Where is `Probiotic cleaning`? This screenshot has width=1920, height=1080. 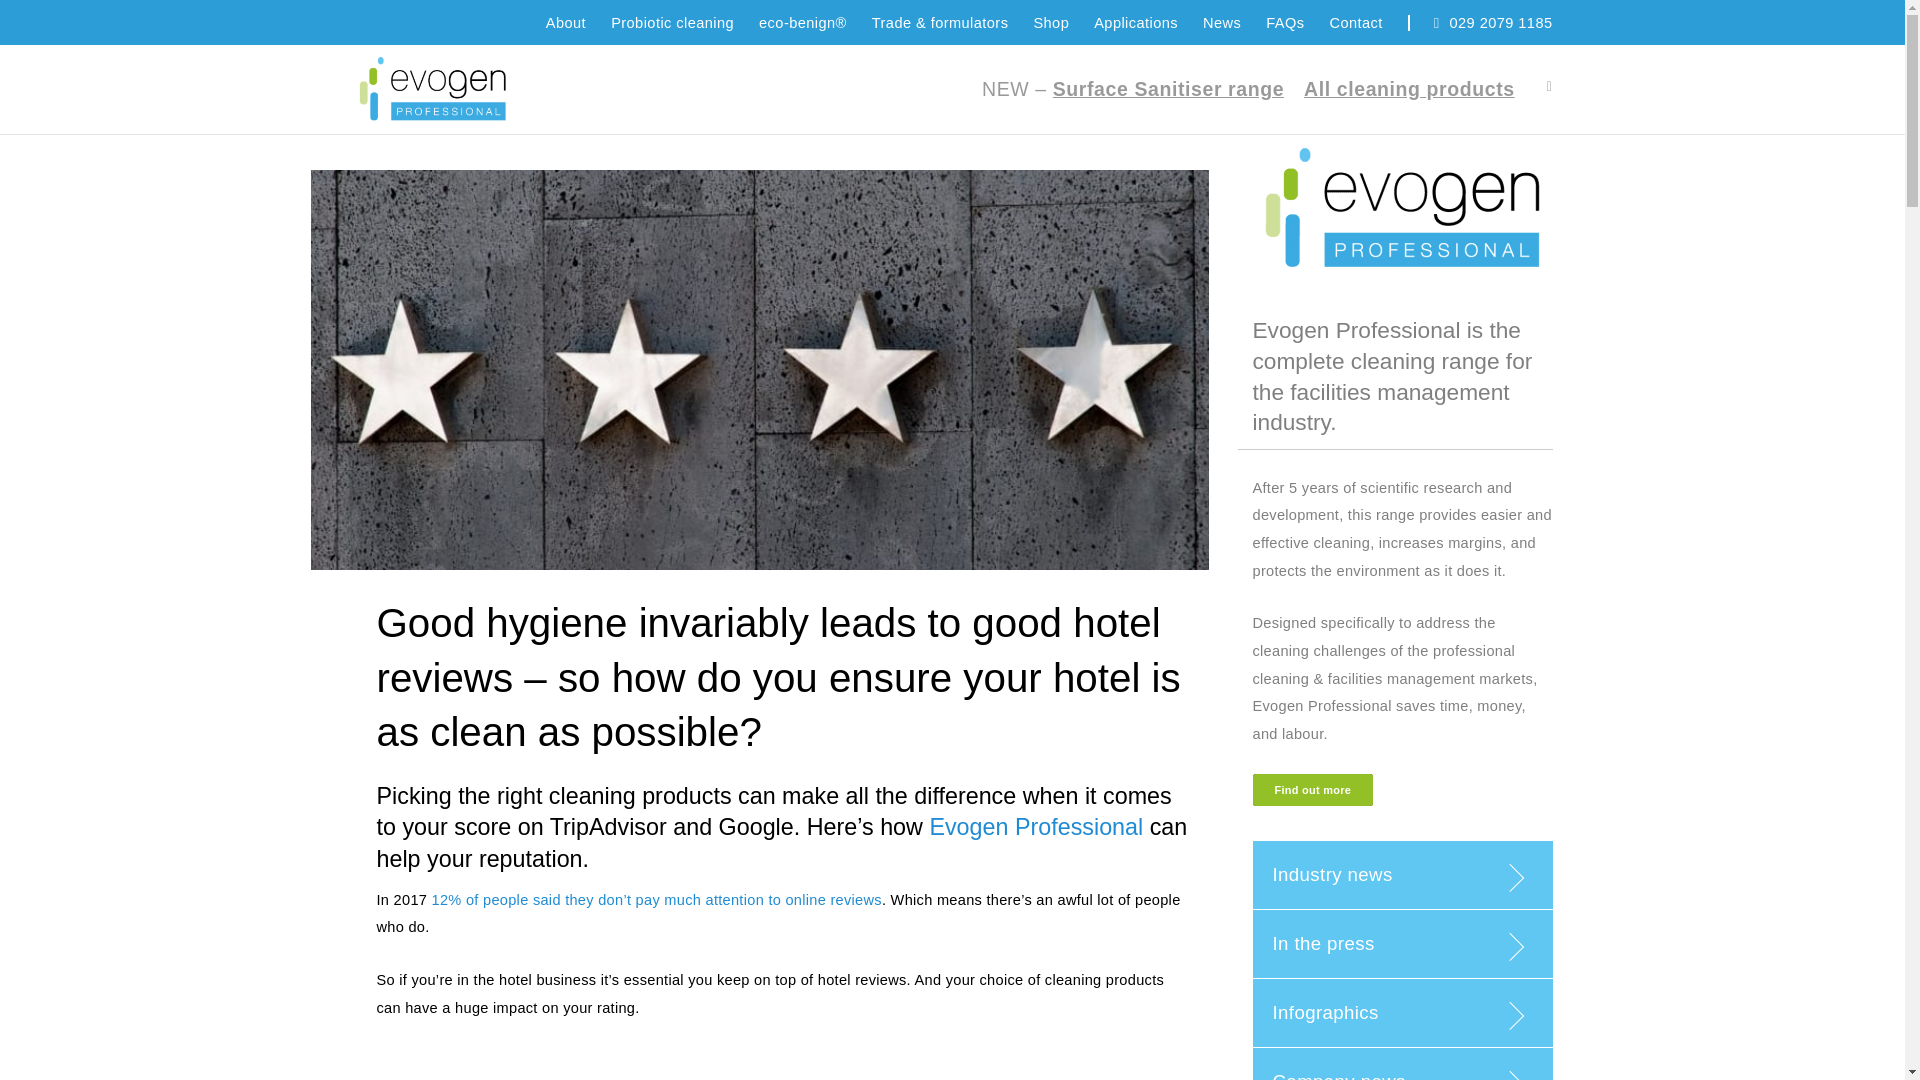 Probiotic cleaning is located at coordinates (659, 23).